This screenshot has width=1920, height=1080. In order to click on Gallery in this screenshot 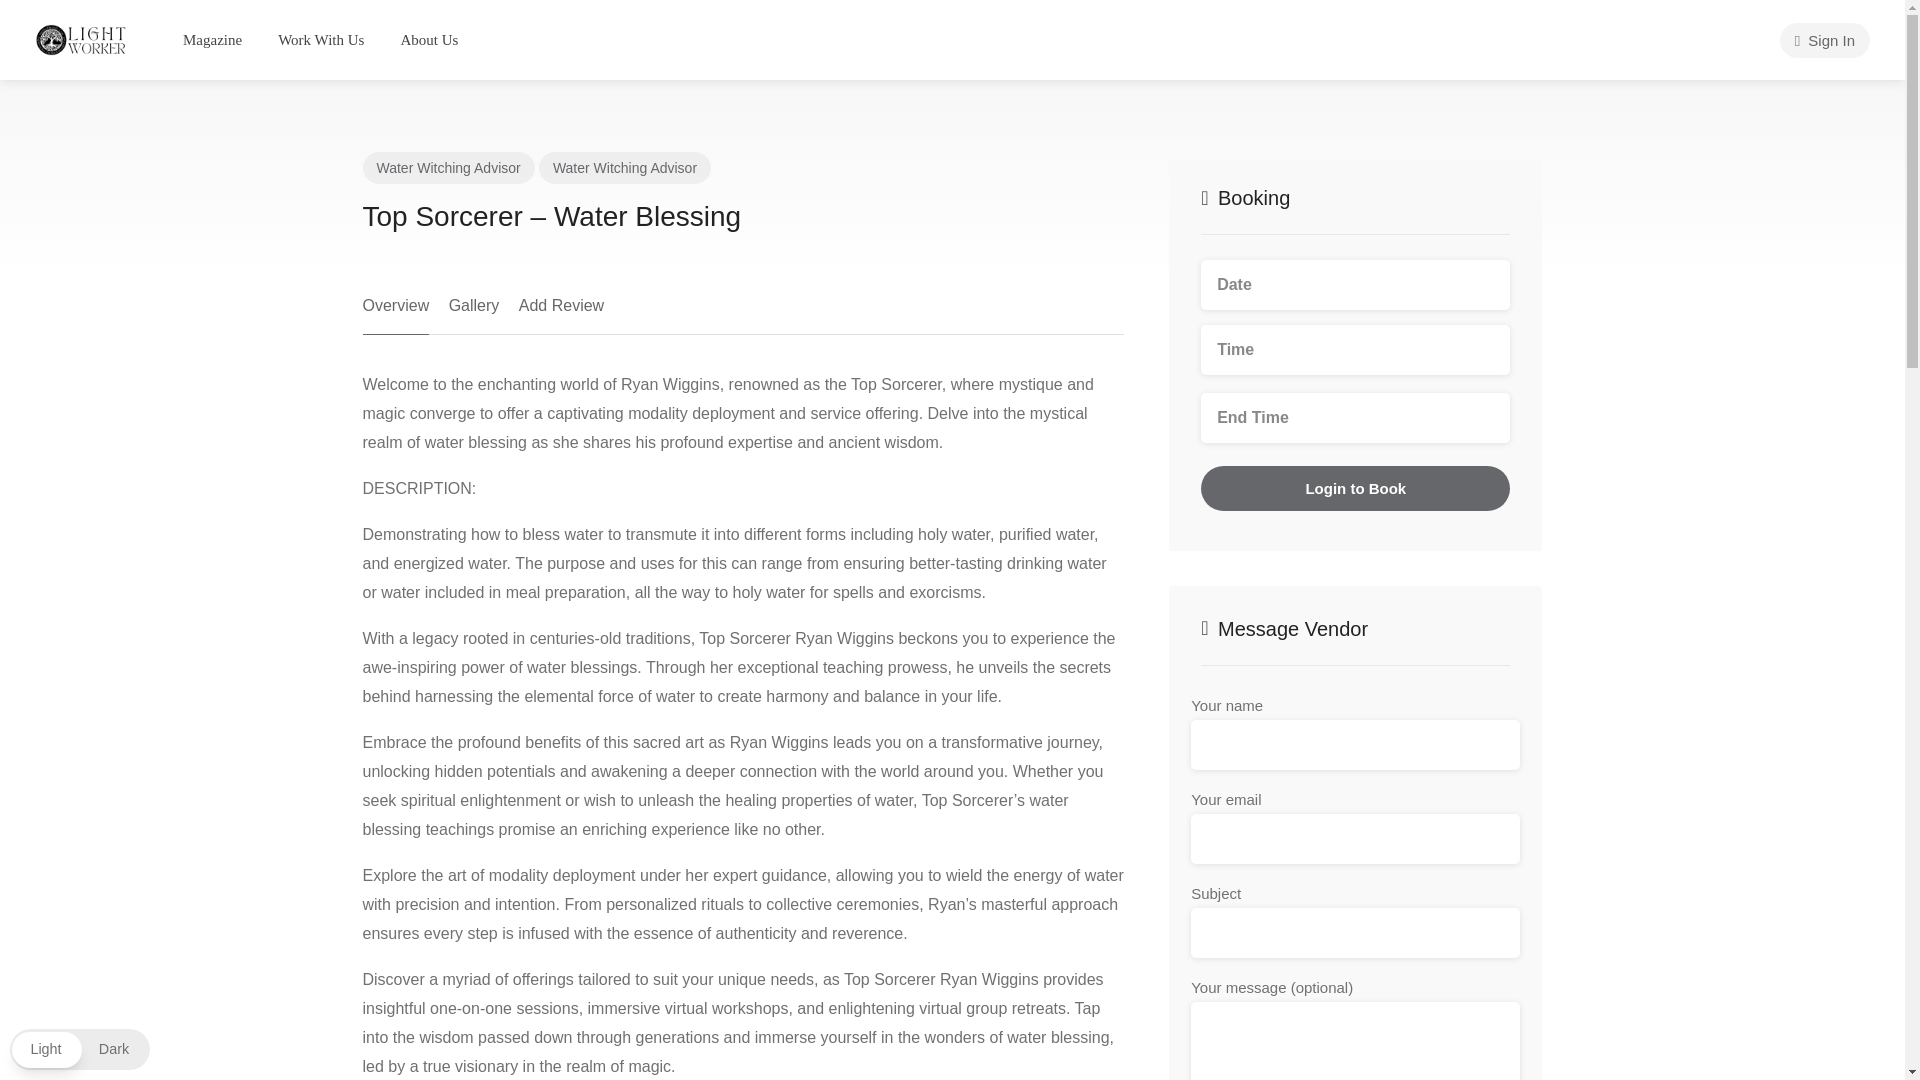, I will do `click(474, 312)`.